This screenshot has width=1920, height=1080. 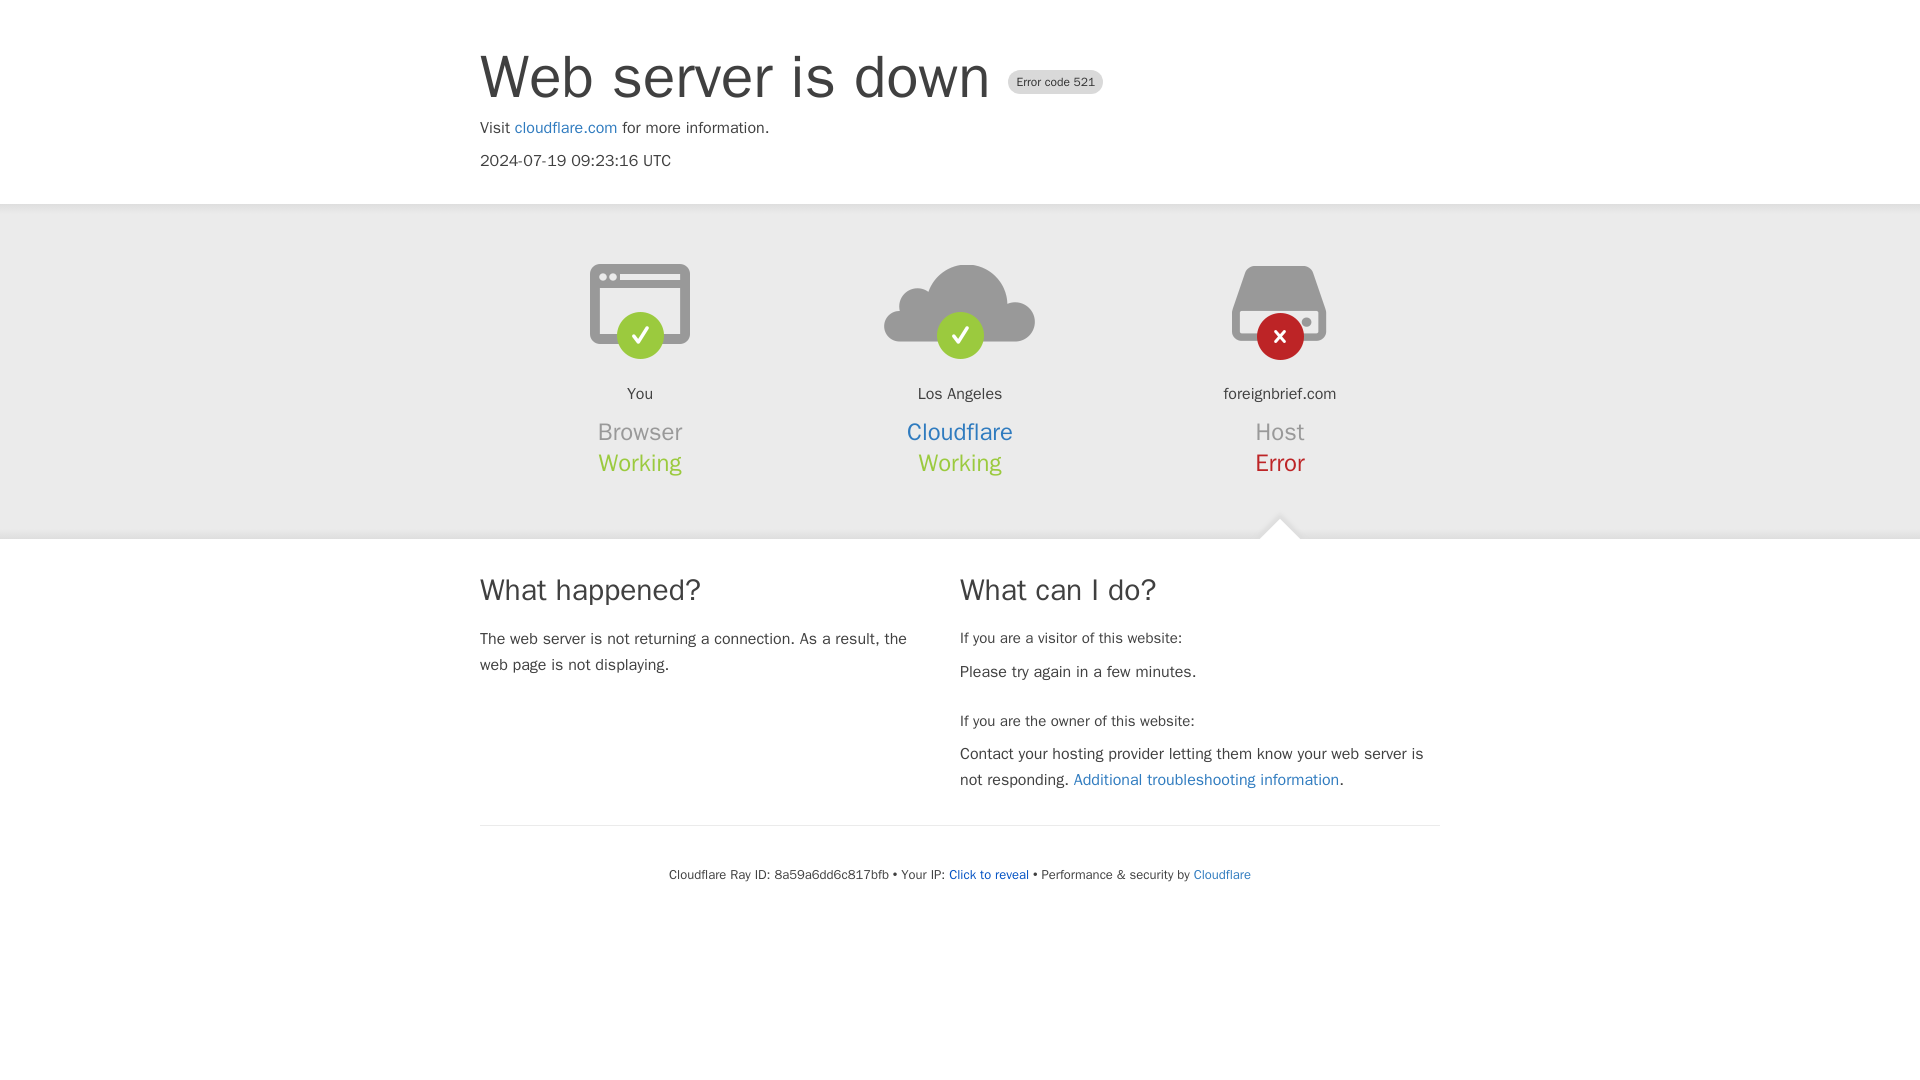 I want to click on Additional troubleshooting information, so click(x=1206, y=780).